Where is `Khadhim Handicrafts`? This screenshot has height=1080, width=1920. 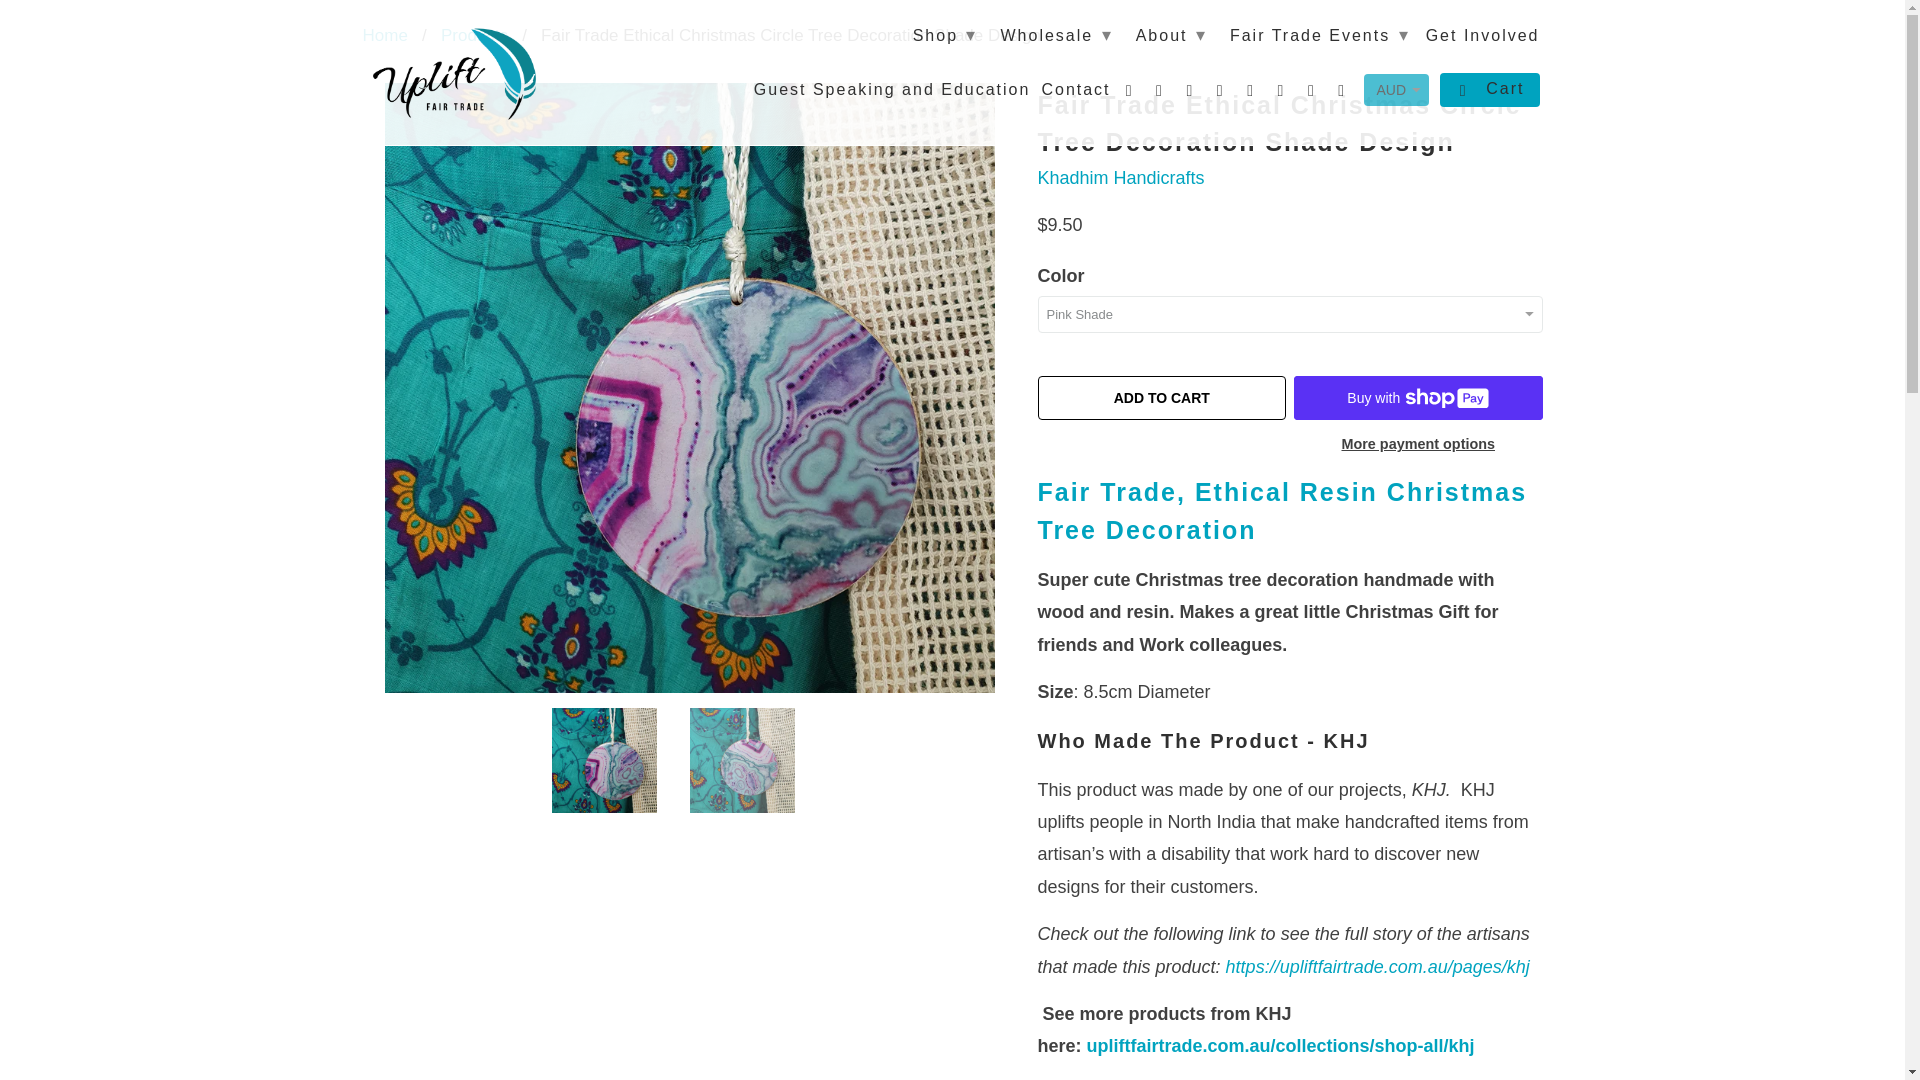
Khadhim Handicrafts is located at coordinates (1122, 178).